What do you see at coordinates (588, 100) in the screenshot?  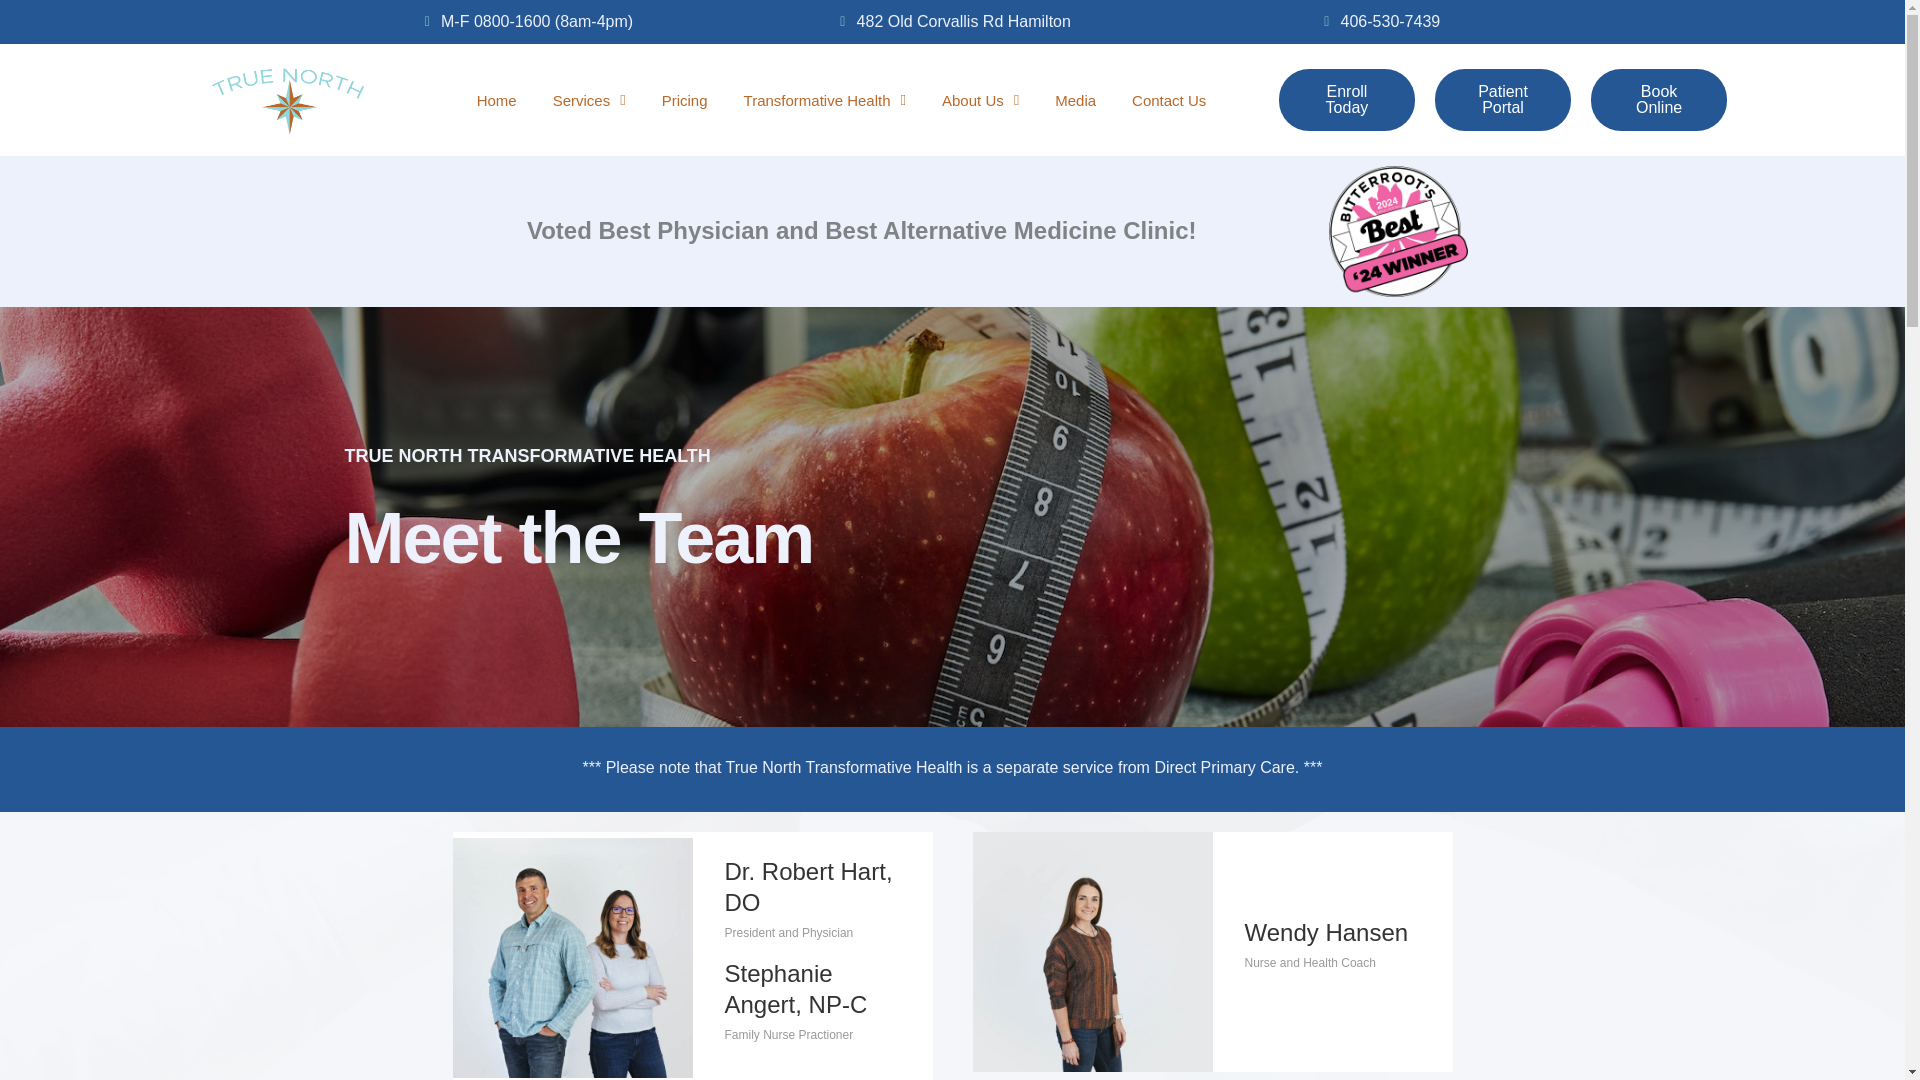 I see `Services` at bounding box center [588, 100].